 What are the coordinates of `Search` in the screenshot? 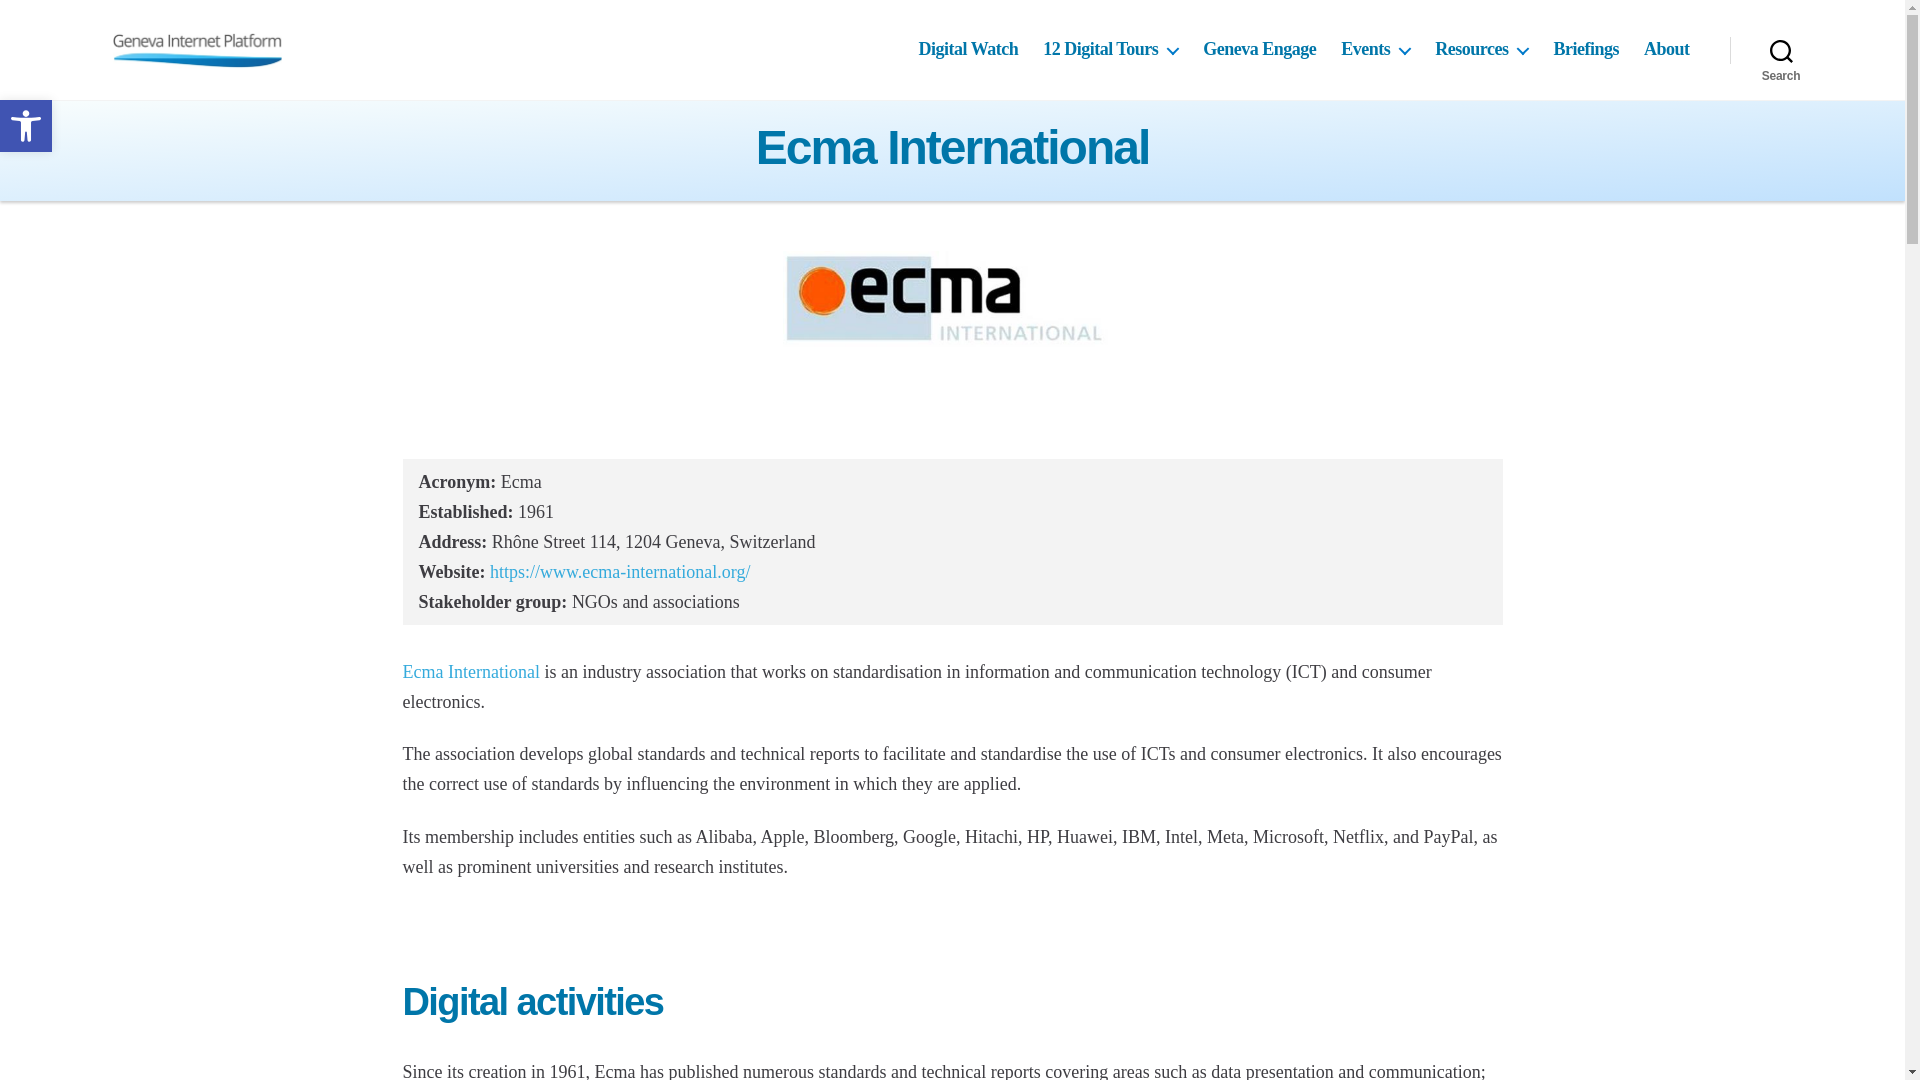 It's located at (1781, 50).